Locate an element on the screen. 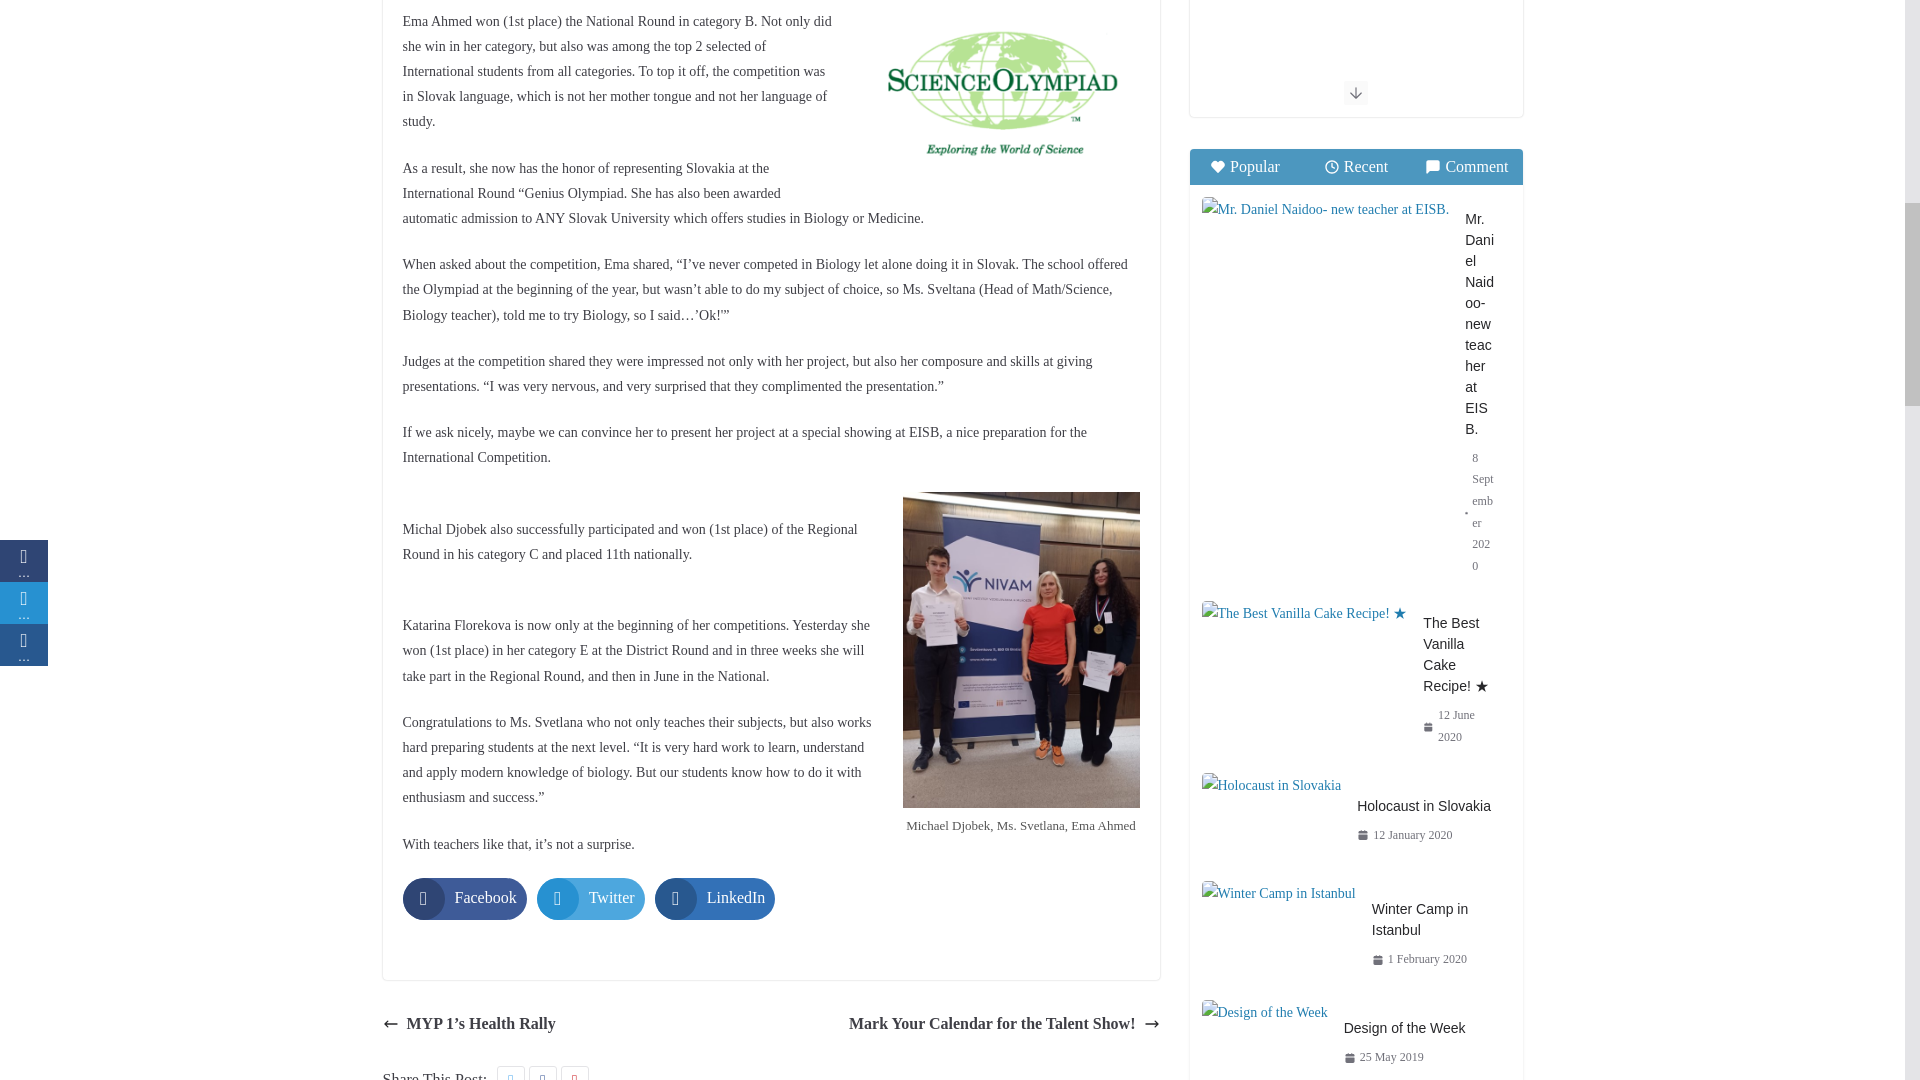  Facebook is located at coordinates (464, 899).